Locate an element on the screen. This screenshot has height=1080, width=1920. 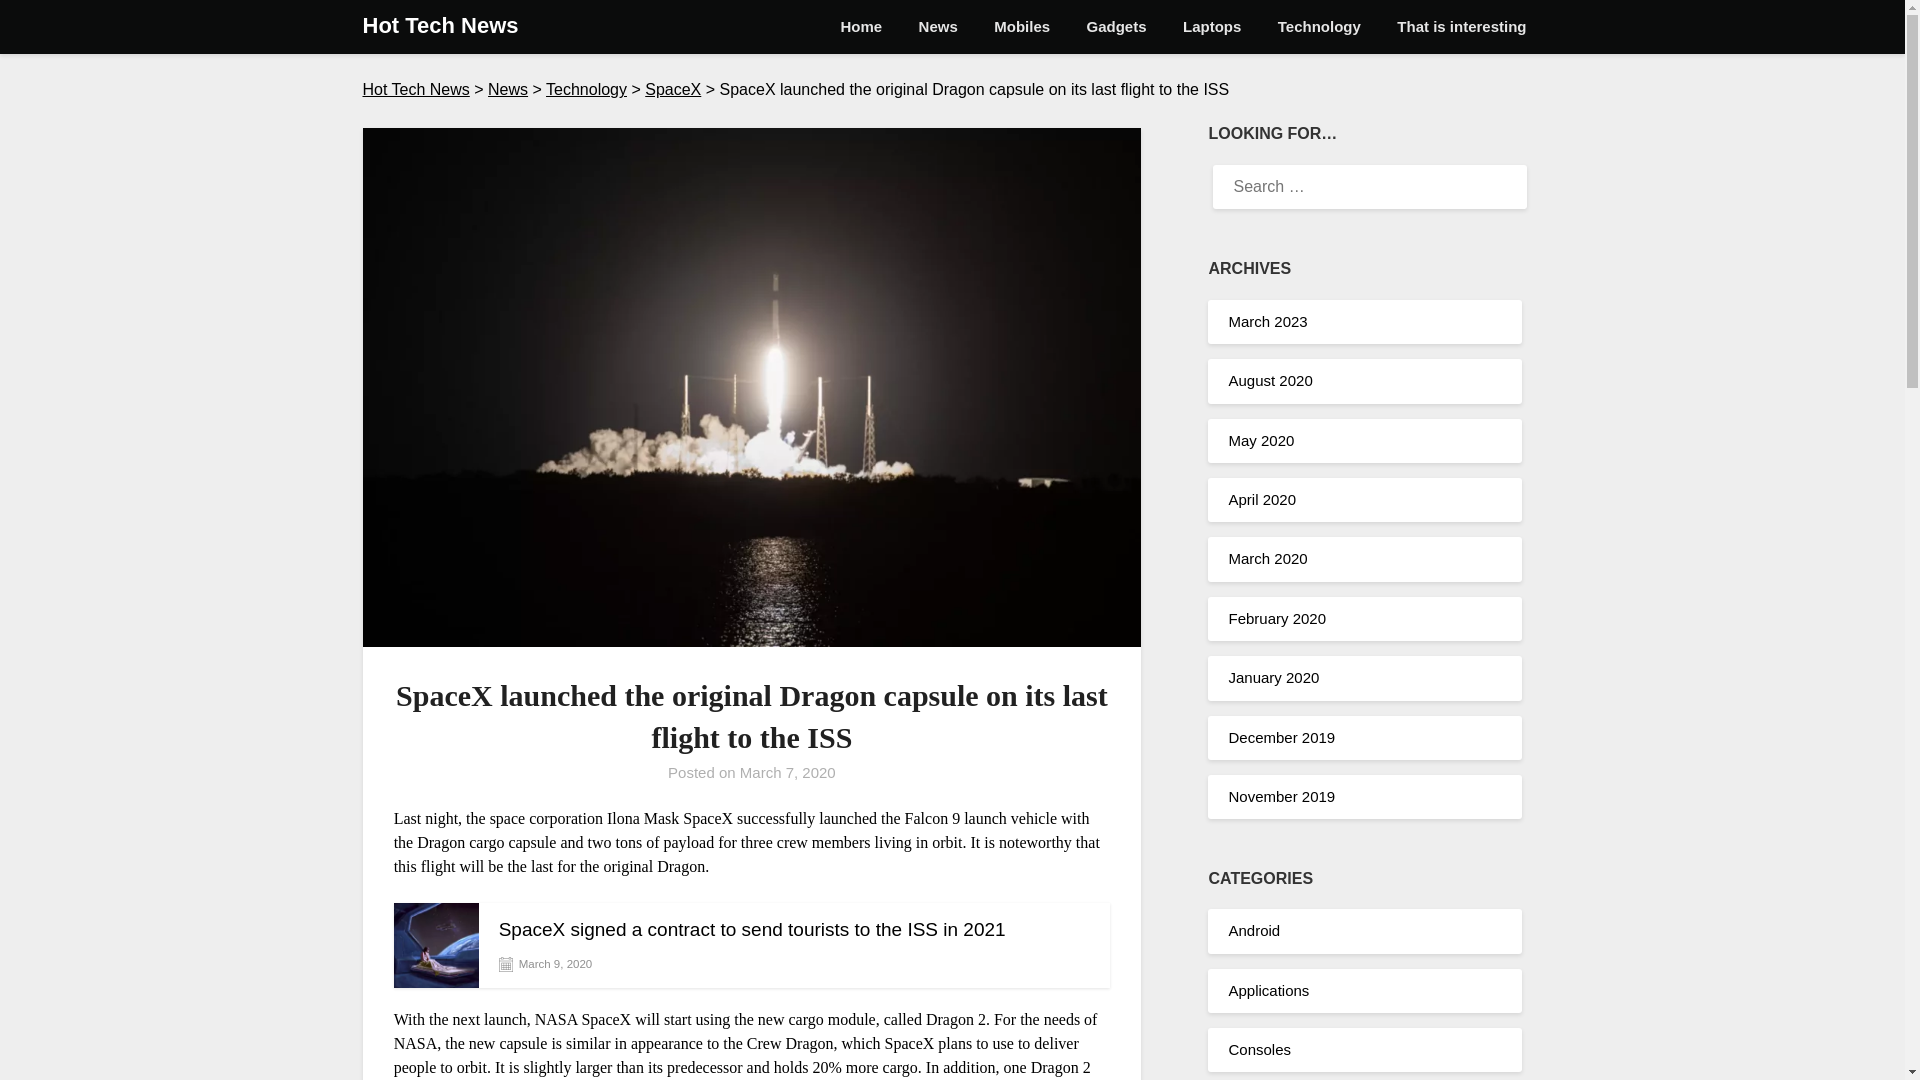
August 2020 is located at coordinates (1270, 380).